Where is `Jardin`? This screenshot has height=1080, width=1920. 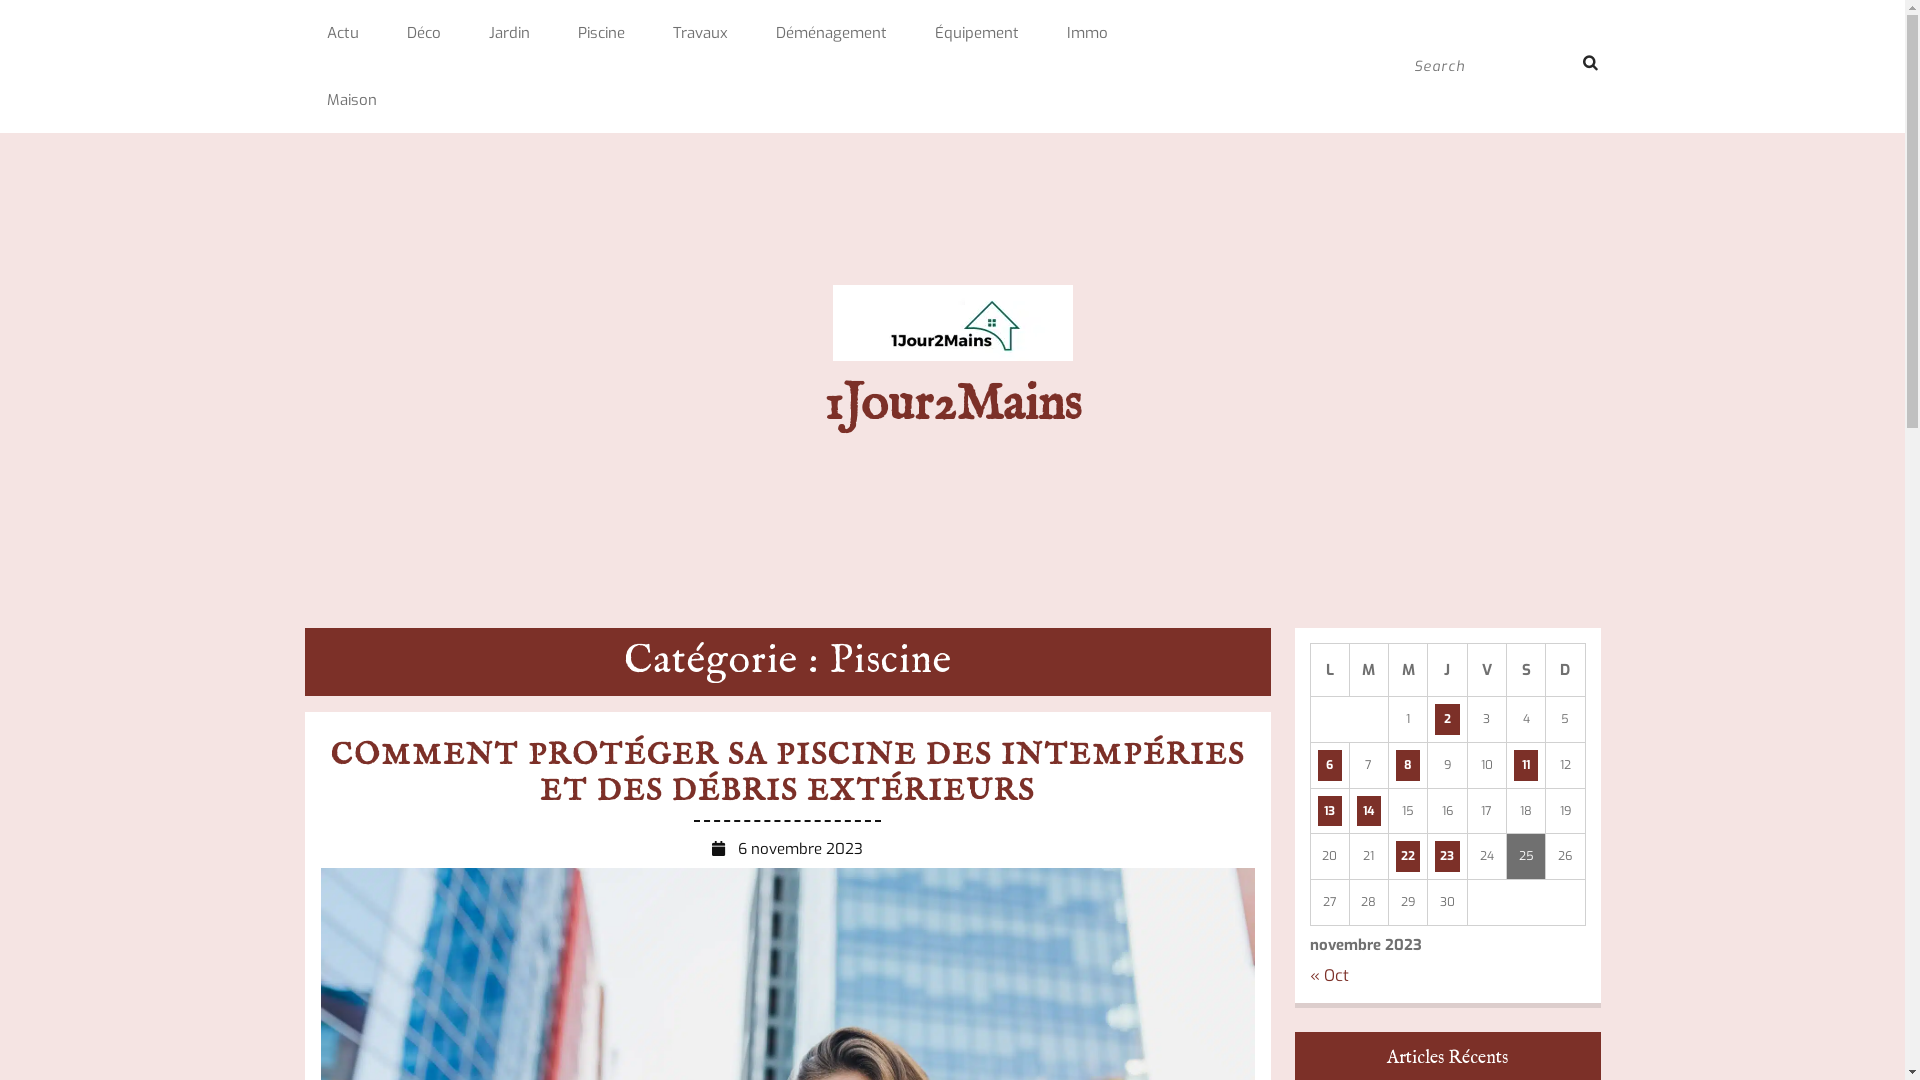
Jardin is located at coordinates (508, 34).